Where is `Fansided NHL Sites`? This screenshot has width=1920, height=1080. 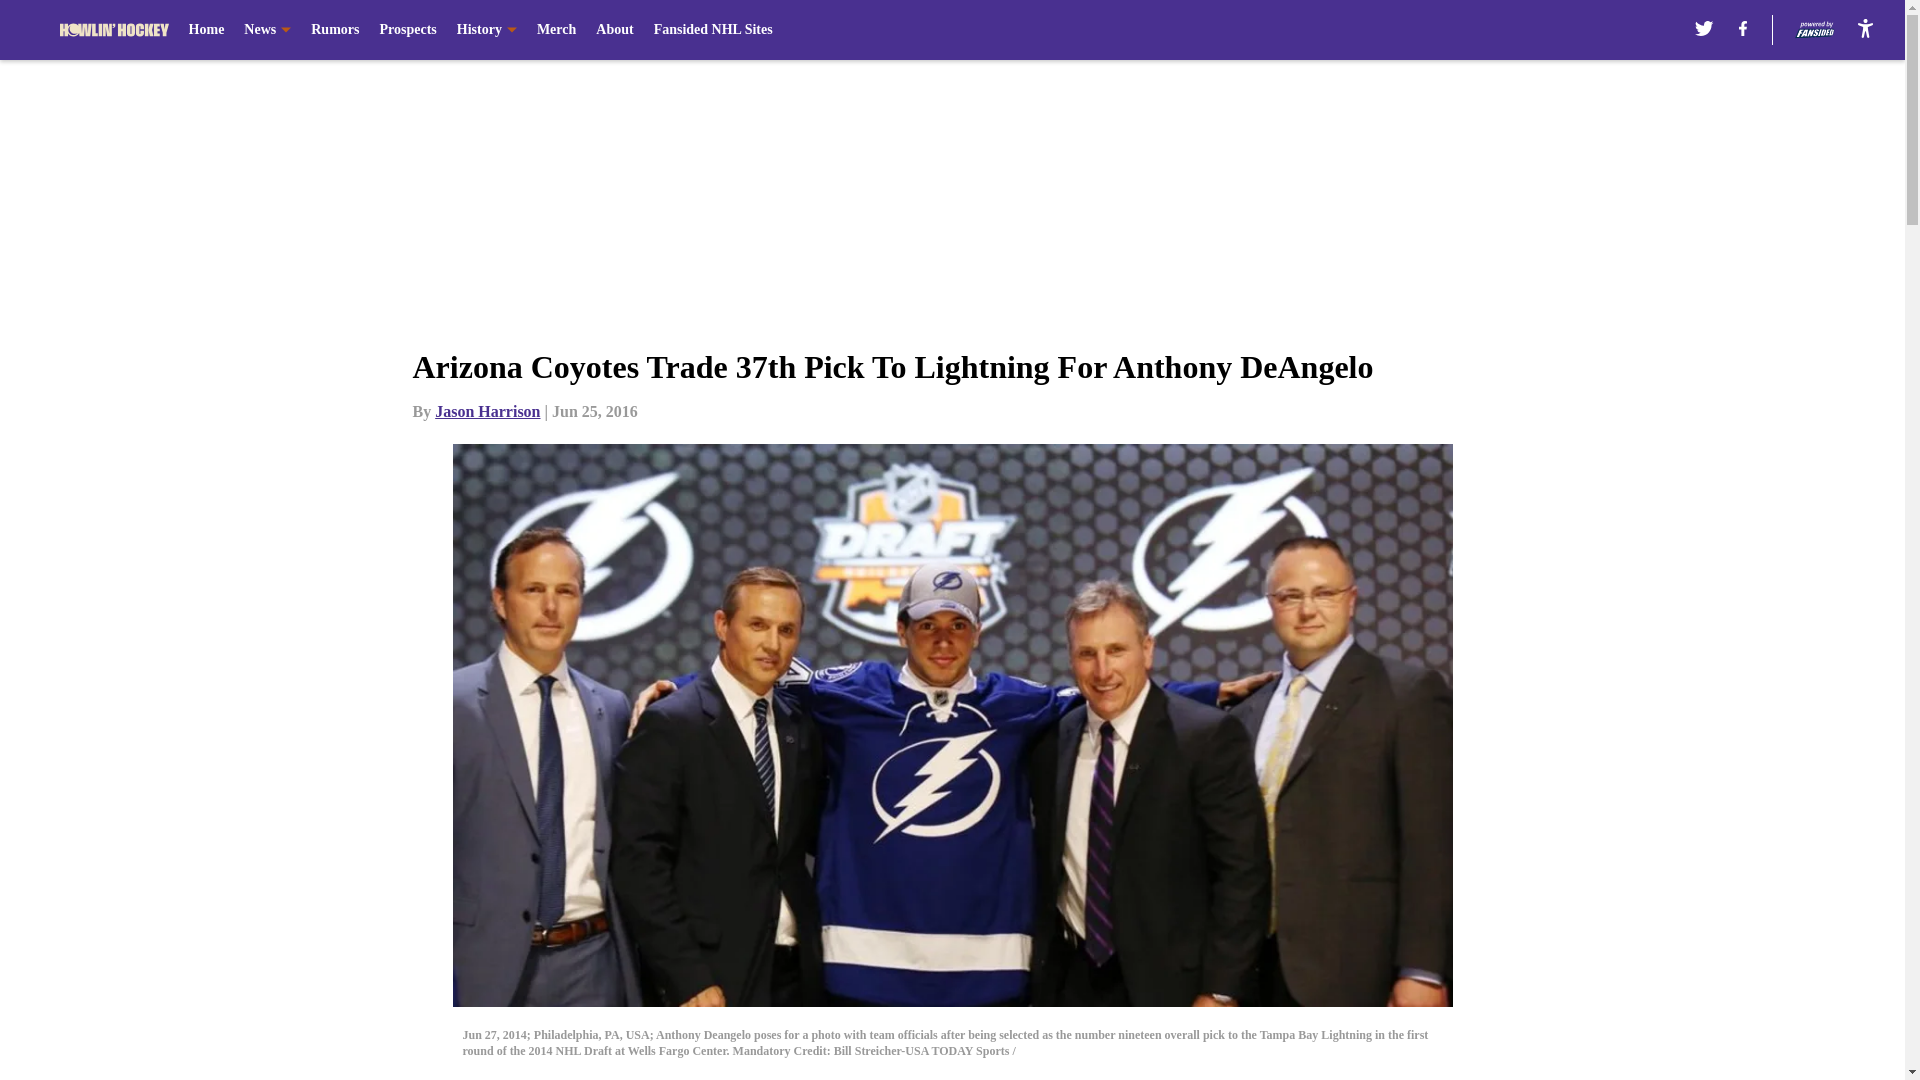
Fansided NHL Sites is located at coordinates (714, 30).